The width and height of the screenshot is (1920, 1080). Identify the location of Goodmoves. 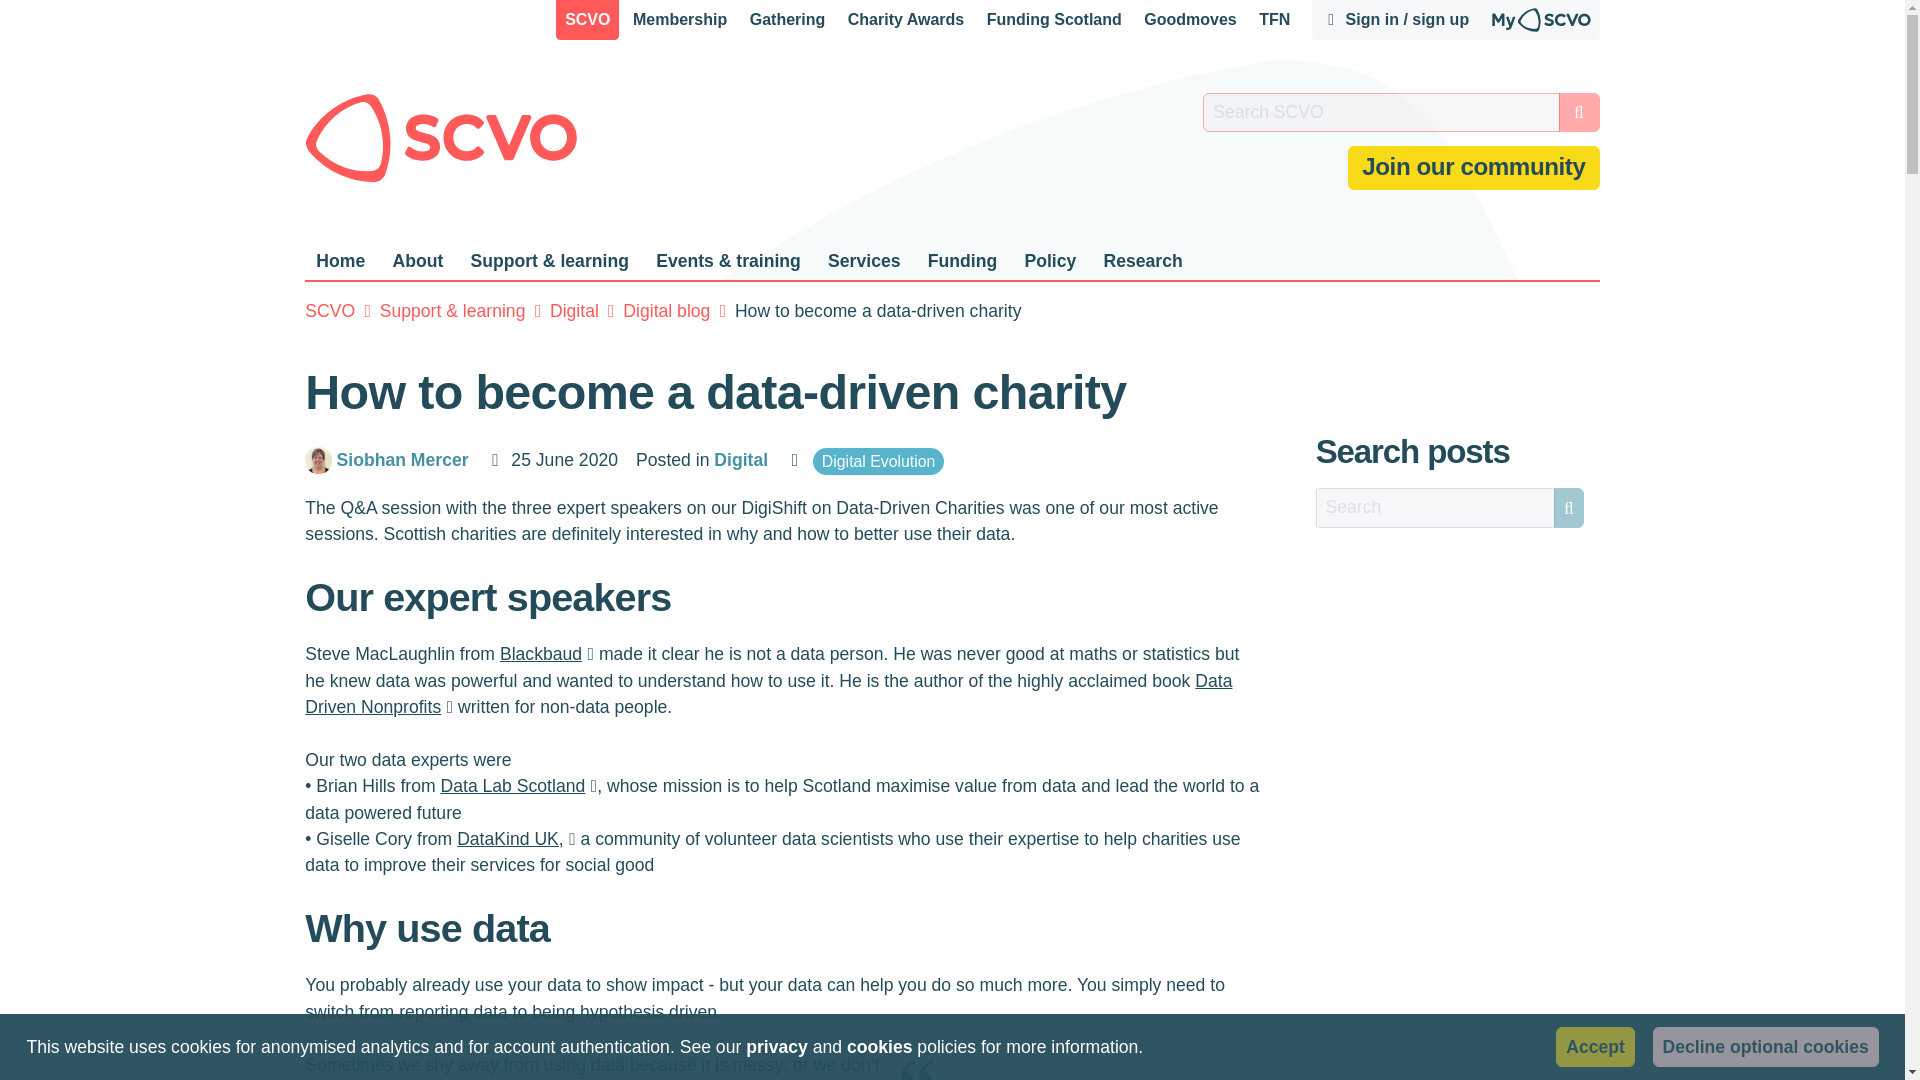
(1191, 20).